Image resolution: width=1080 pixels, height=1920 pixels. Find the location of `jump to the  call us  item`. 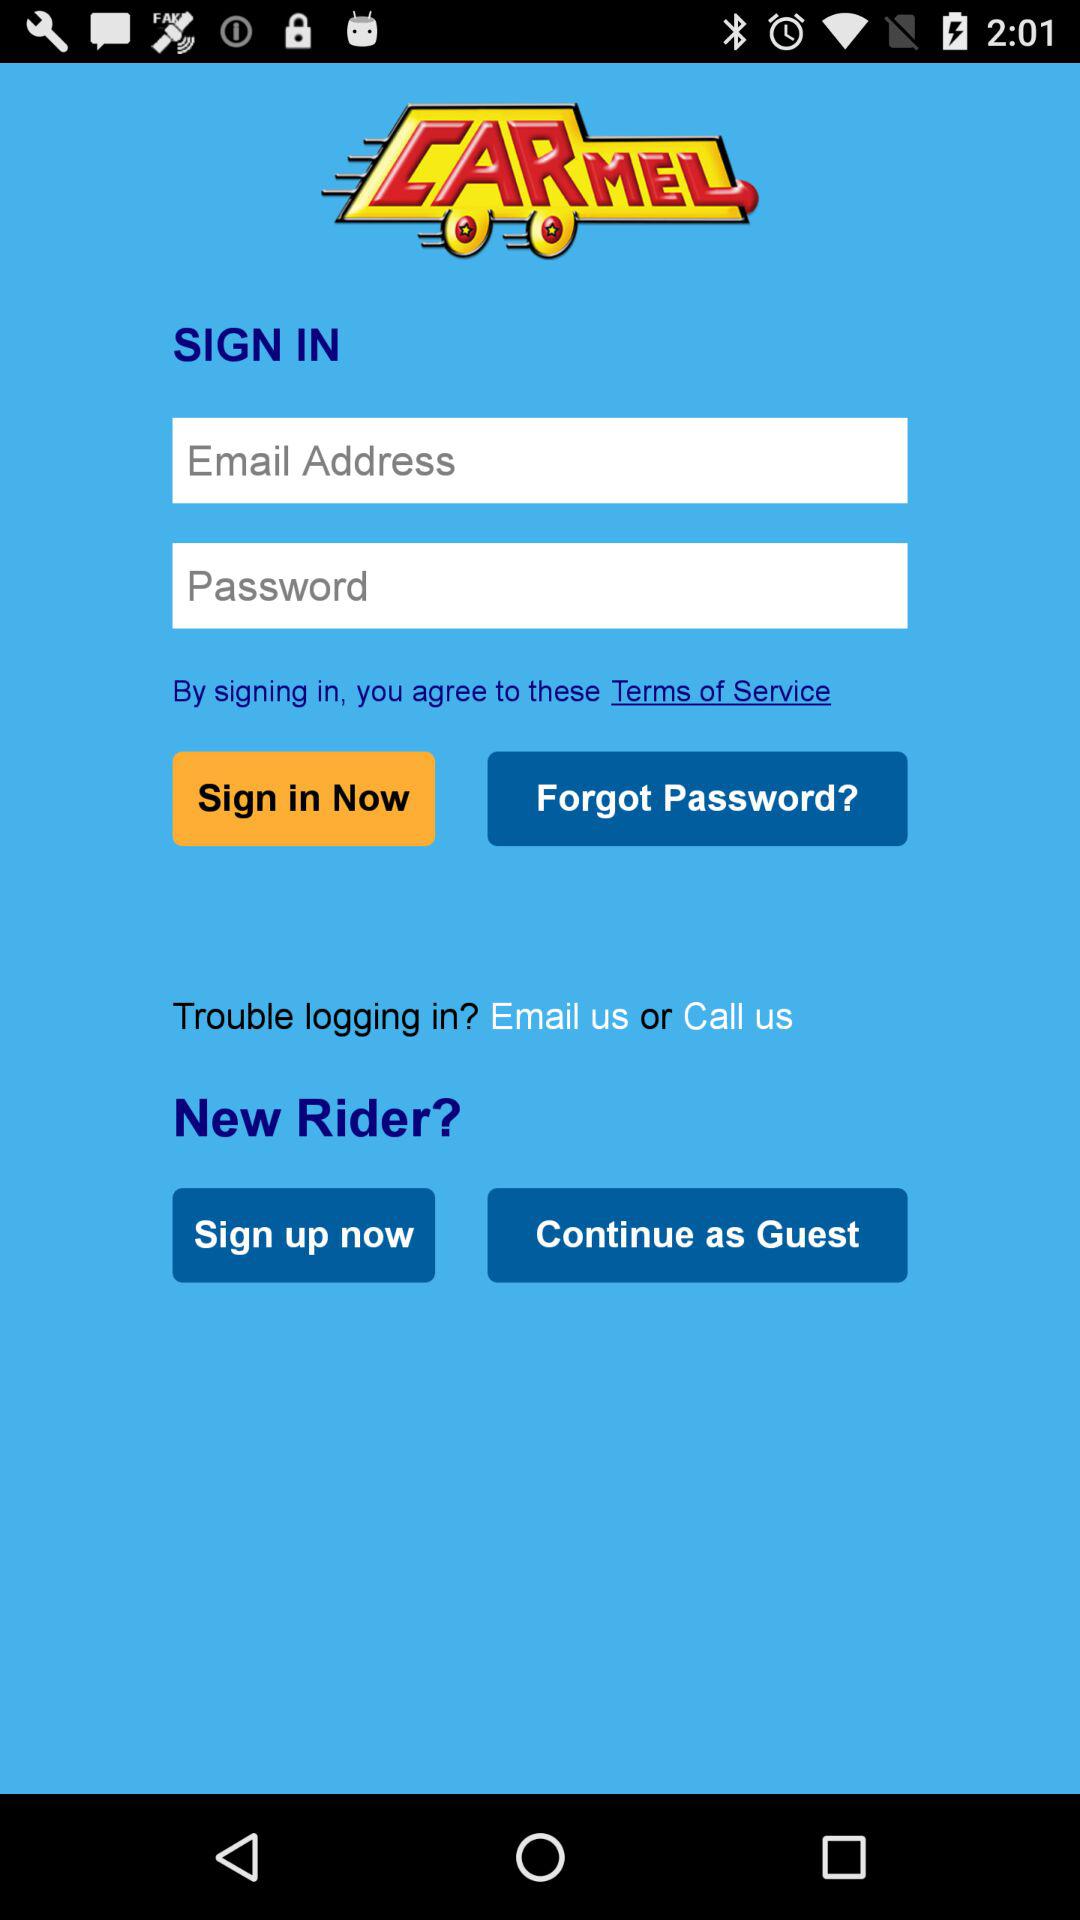

jump to the  call us  item is located at coordinates (738, 1016).